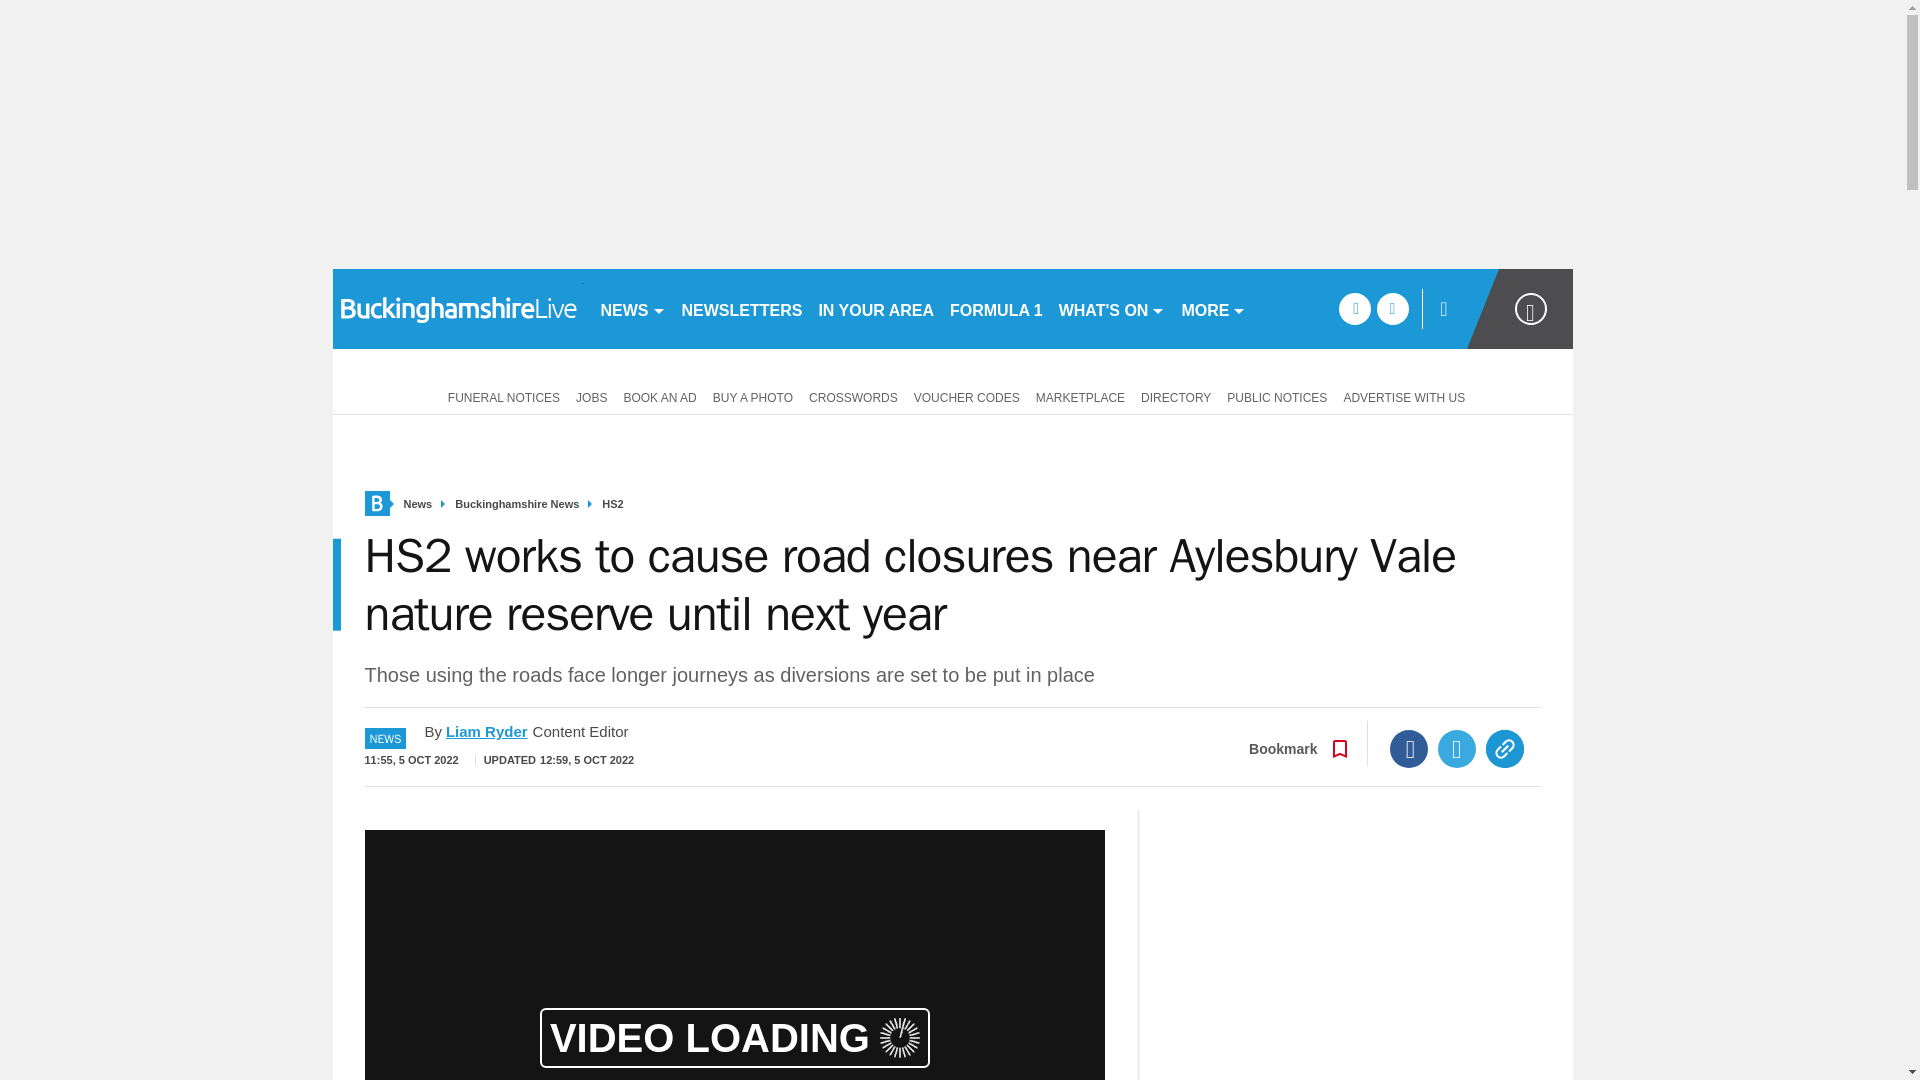  I want to click on facebook, so click(1354, 308).